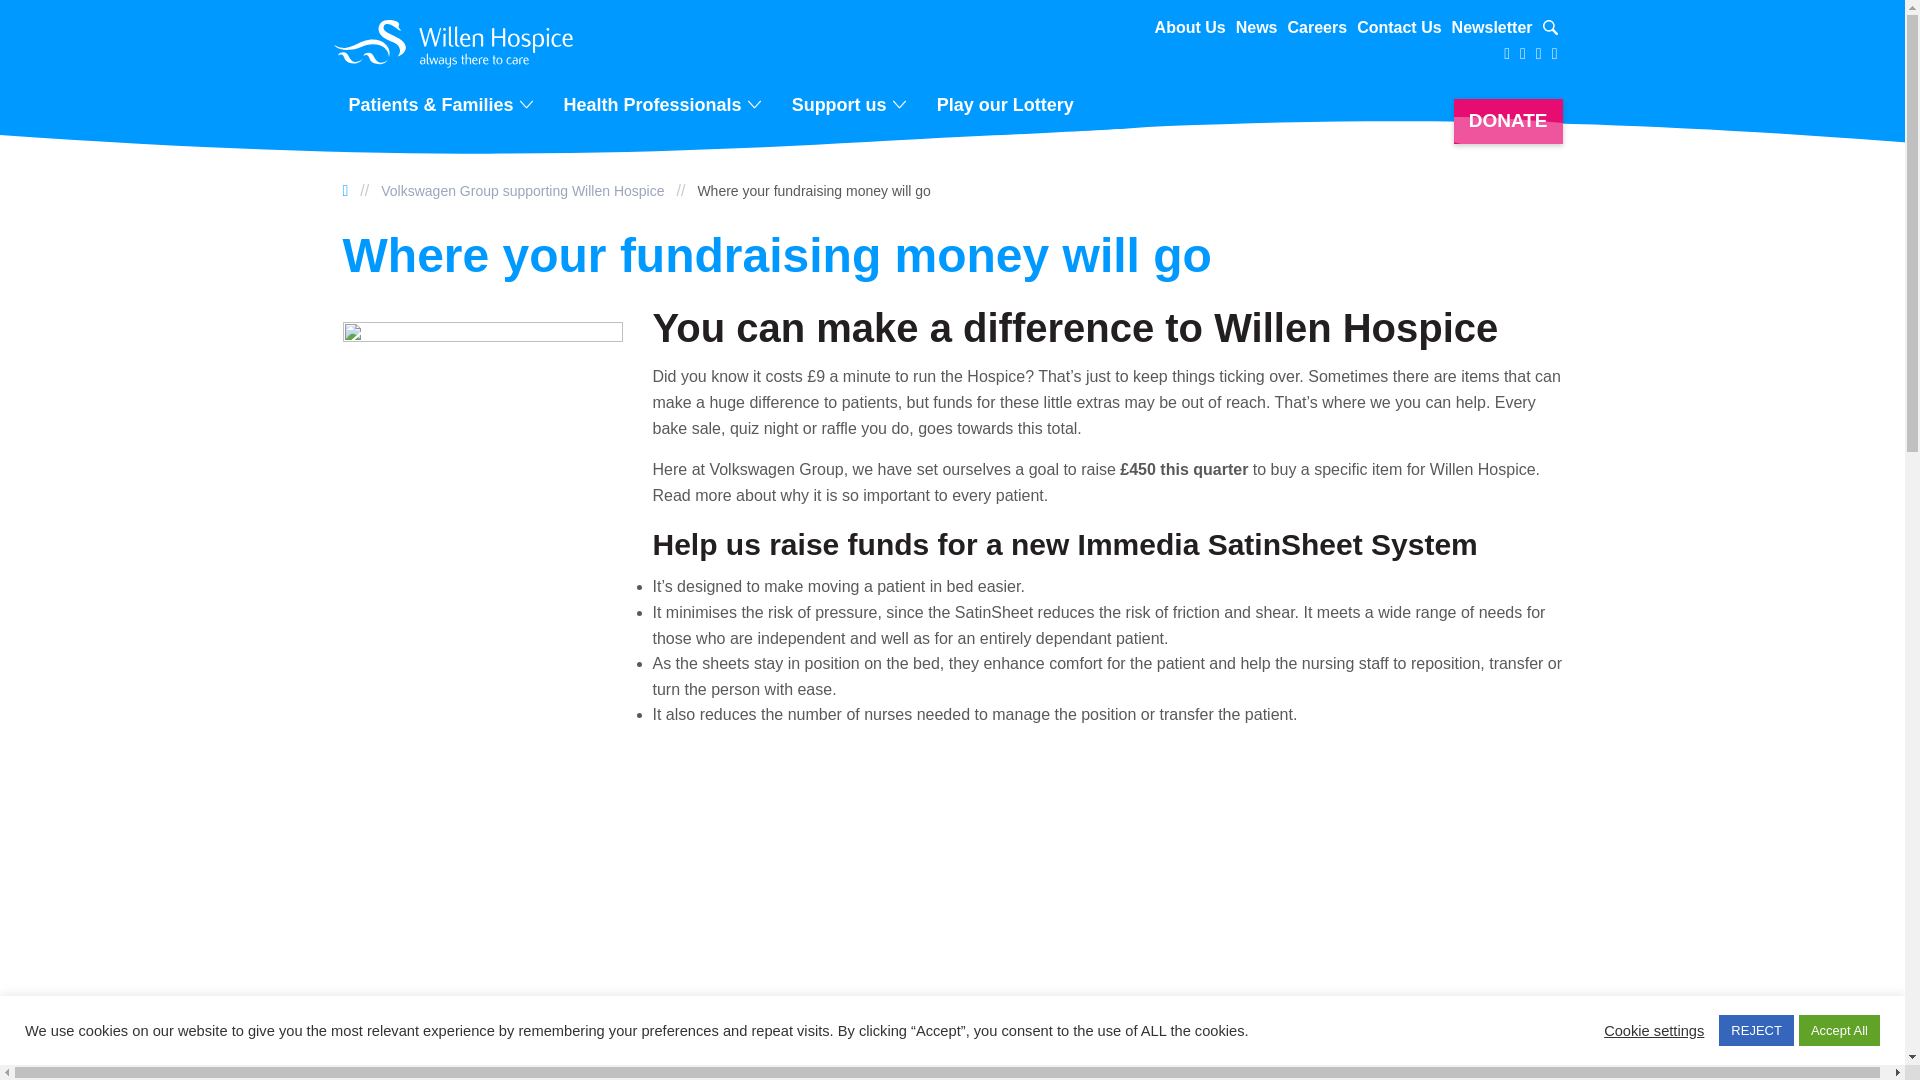  Describe the element at coordinates (842, 104) in the screenshot. I see `Support us` at that location.